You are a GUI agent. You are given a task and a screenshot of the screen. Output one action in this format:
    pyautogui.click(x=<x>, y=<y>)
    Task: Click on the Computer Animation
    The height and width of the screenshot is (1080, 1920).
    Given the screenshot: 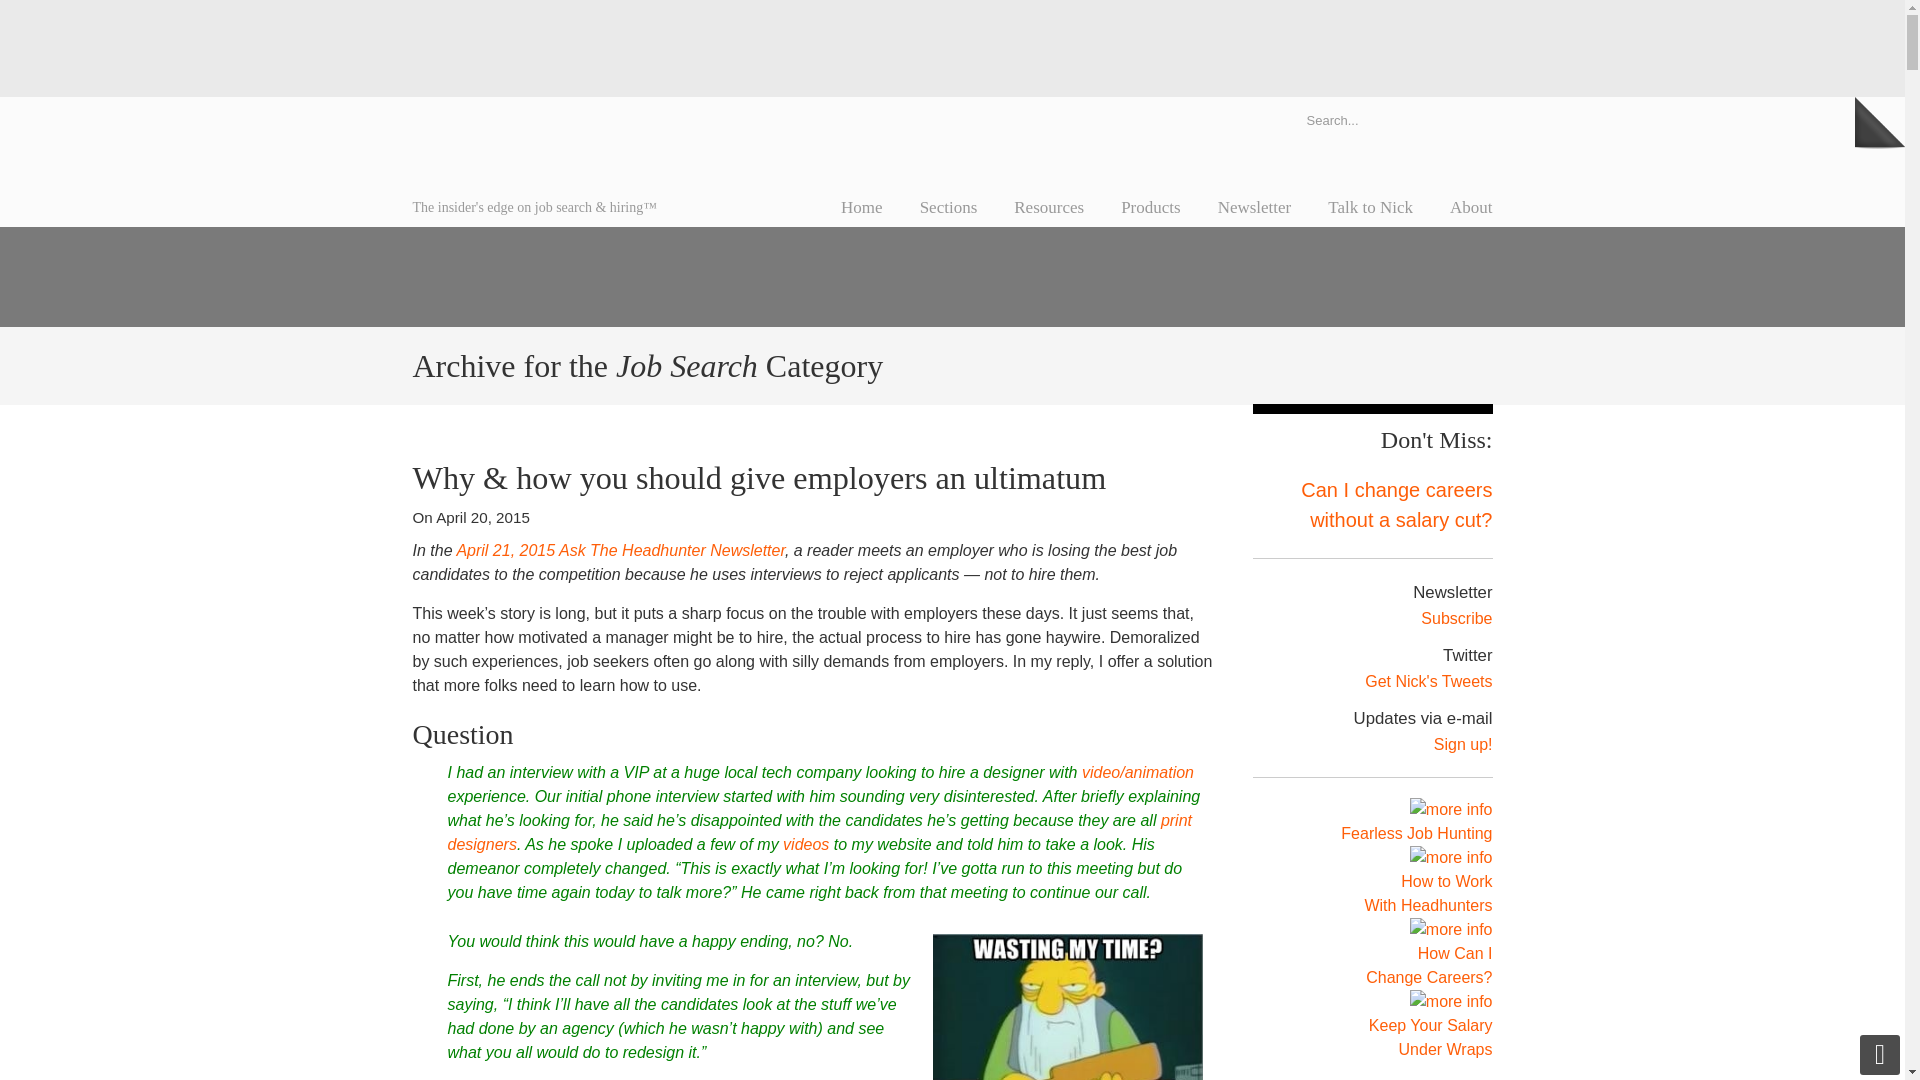 What is the action you would take?
    pyautogui.click(x=1138, y=772)
    